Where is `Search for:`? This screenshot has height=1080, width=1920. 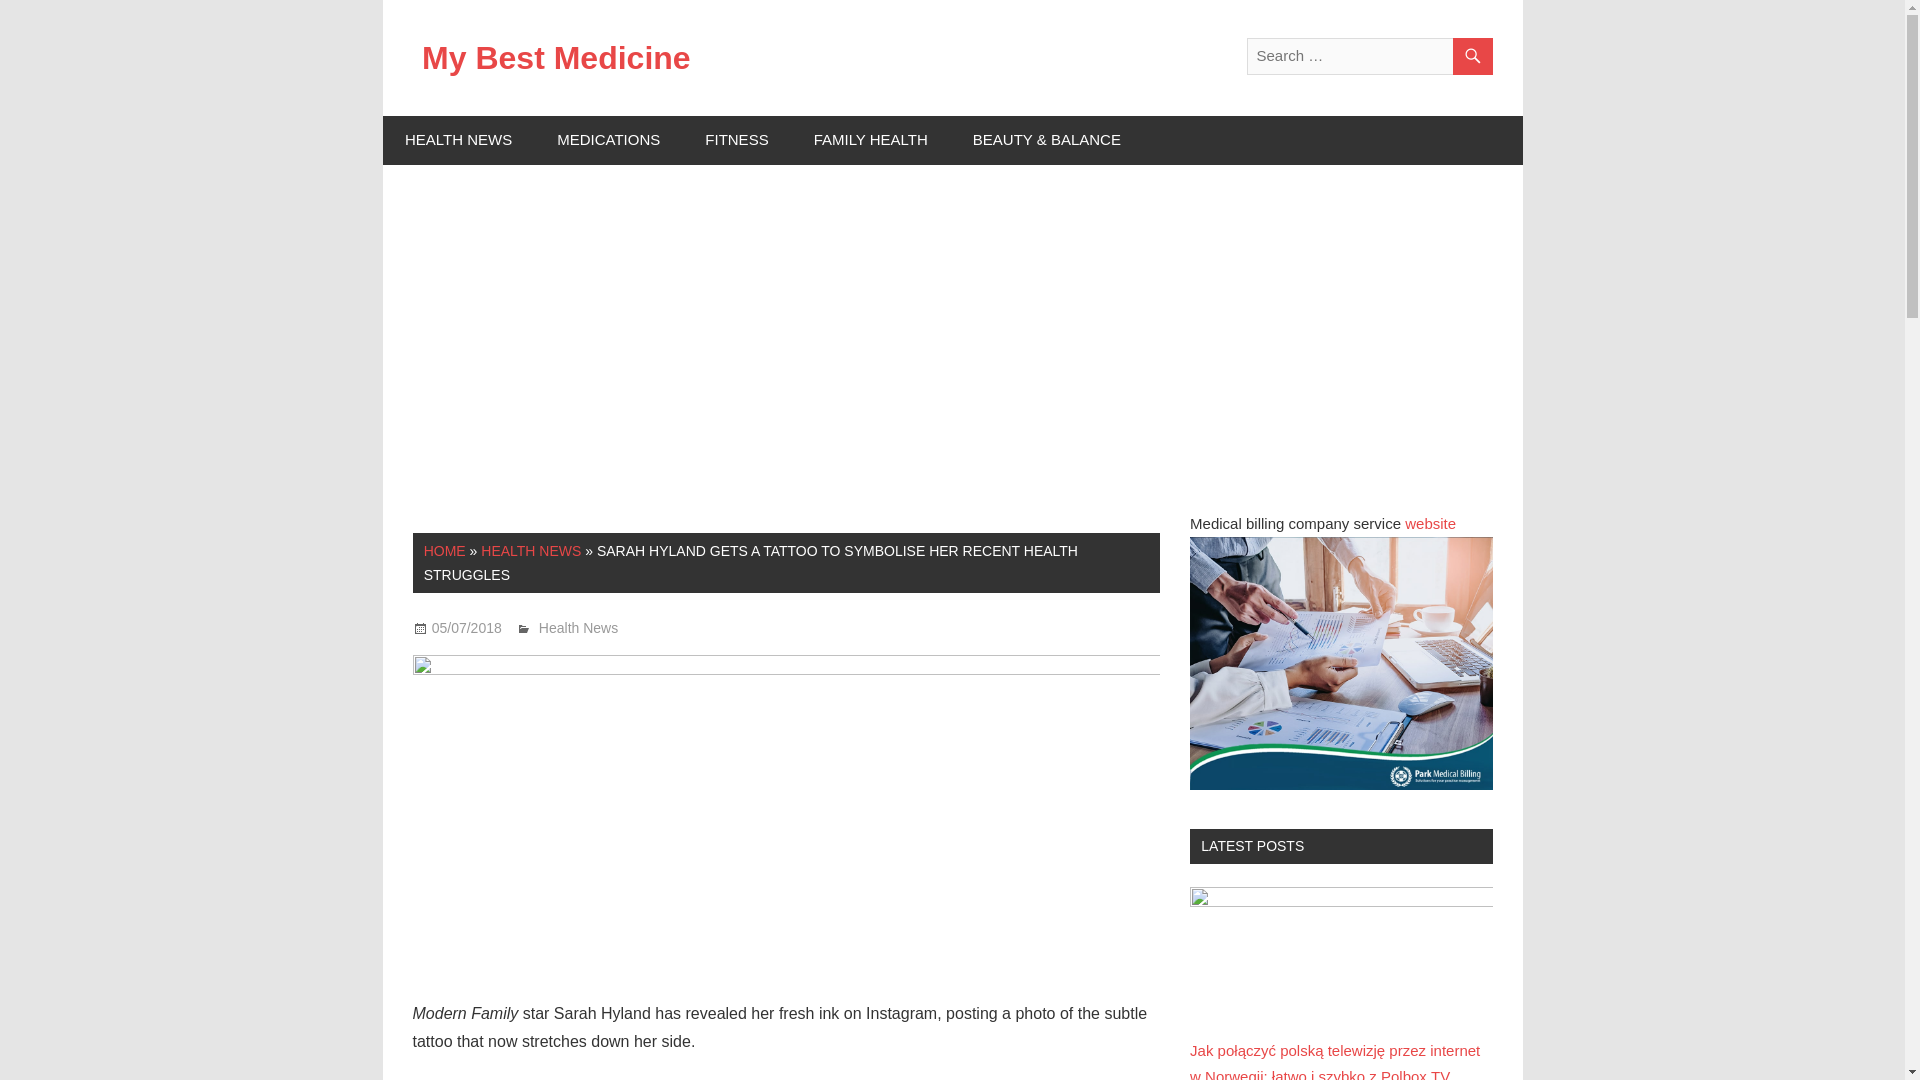 Search for: is located at coordinates (1368, 56).